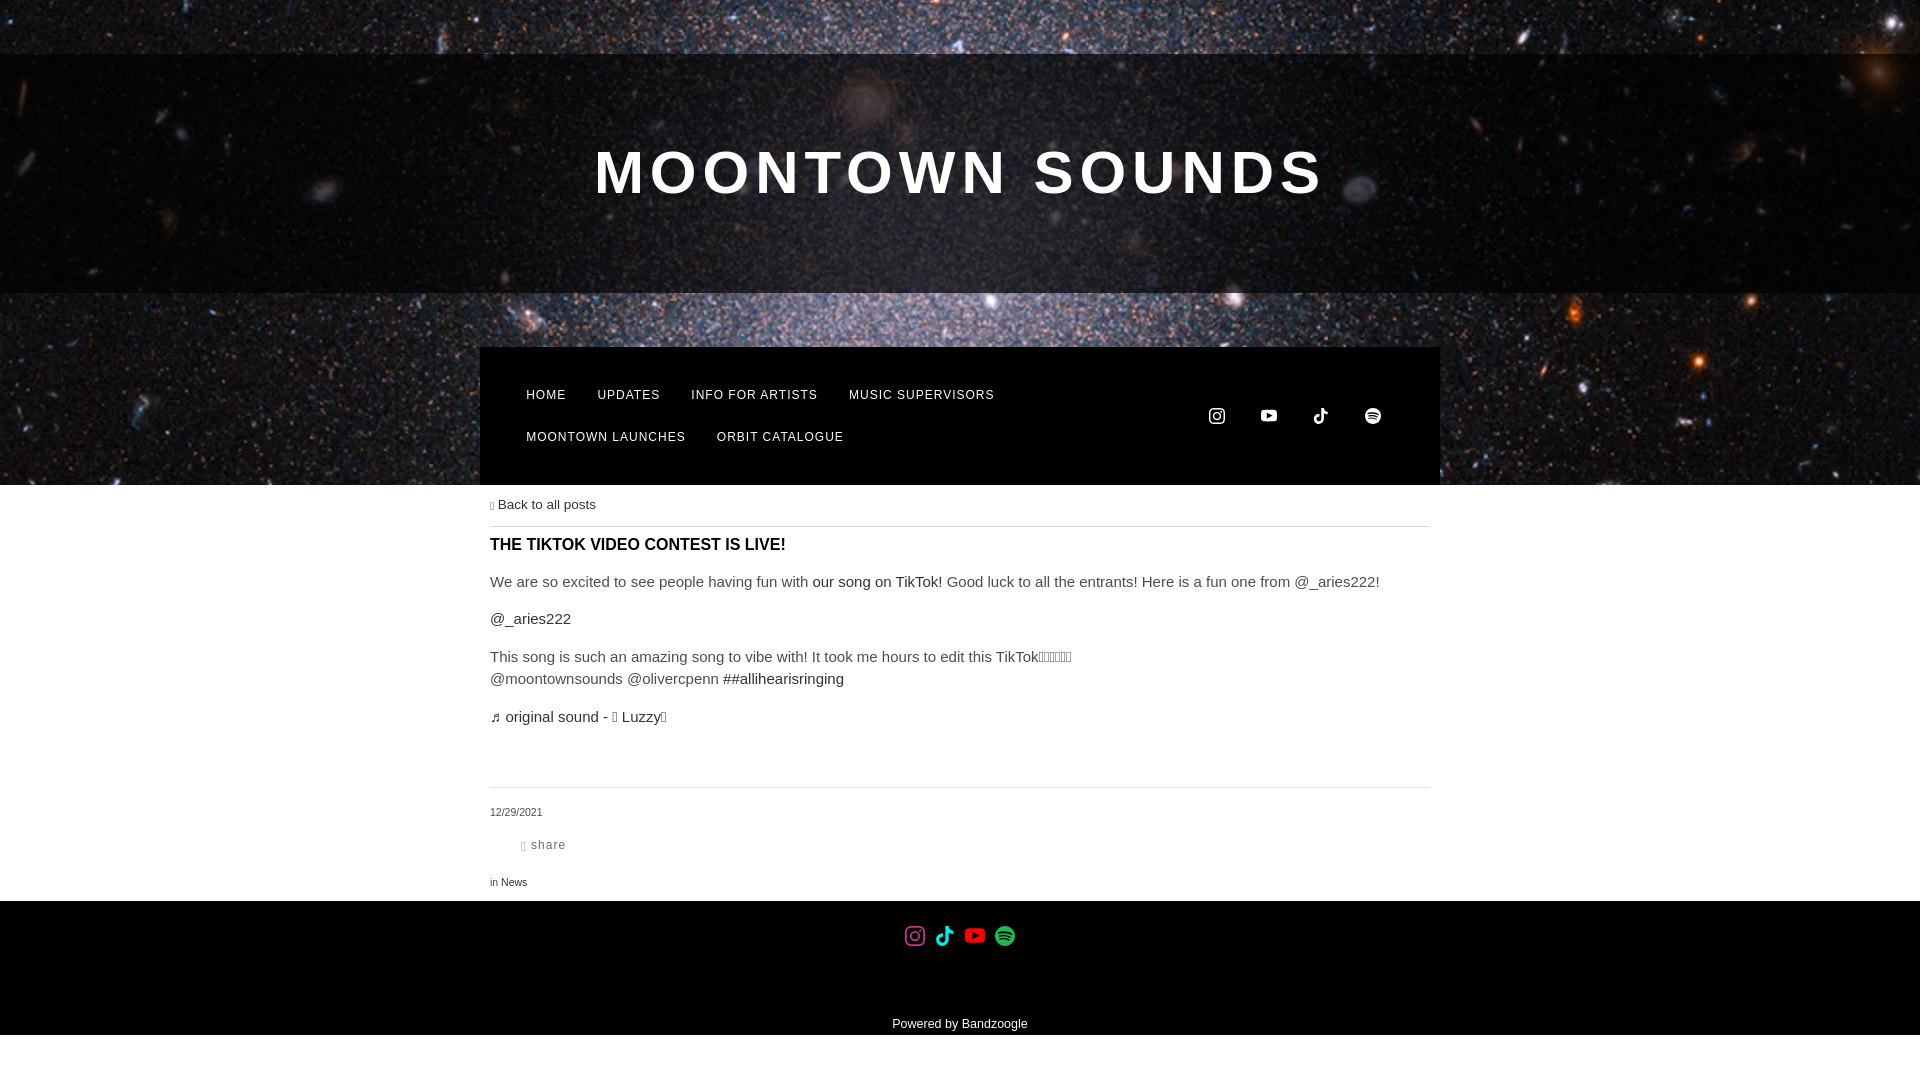 The height and width of the screenshot is (1080, 1920). Describe the element at coordinates (606, 436) in the screenshot. I see `MOONTOWN LAUNCHES` at that location.